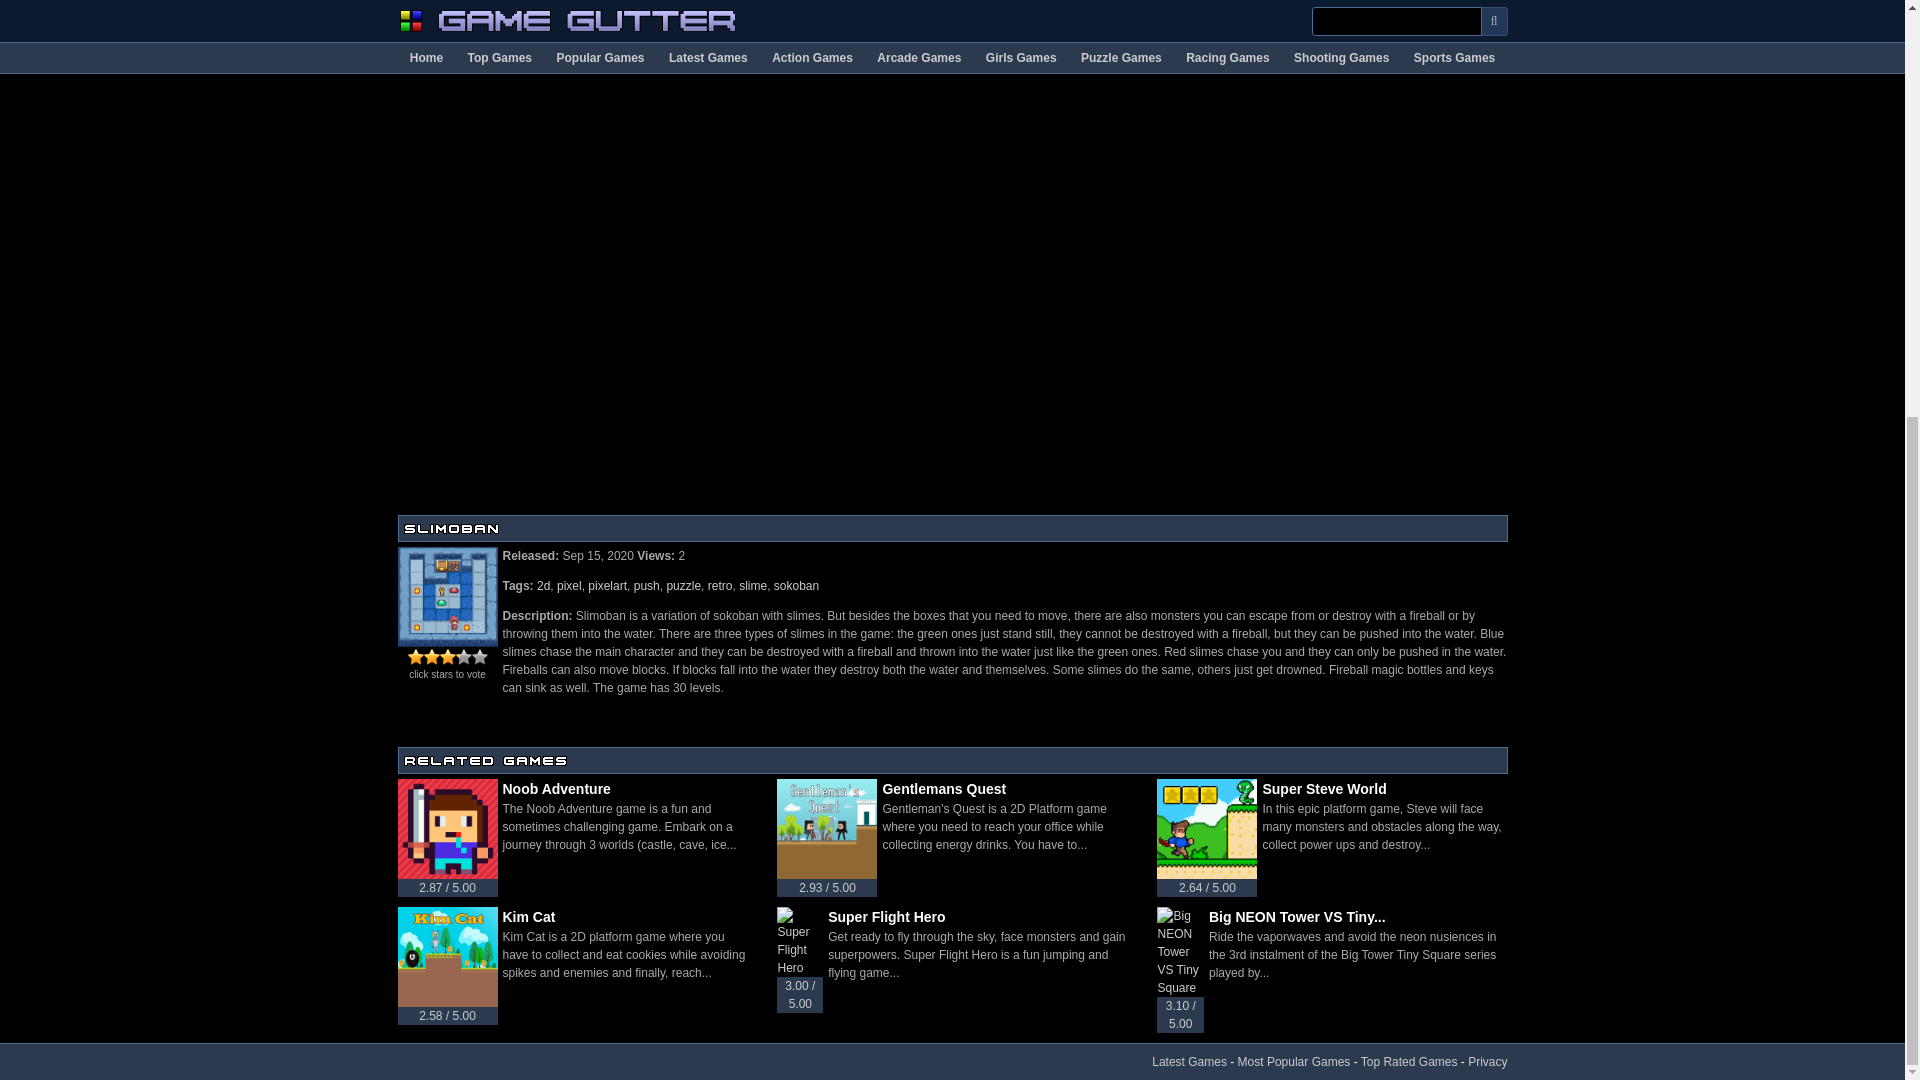  What do you see at coordinates (720, 585) in the screenshot?
I see `retro` at bounding box center [720, 585].